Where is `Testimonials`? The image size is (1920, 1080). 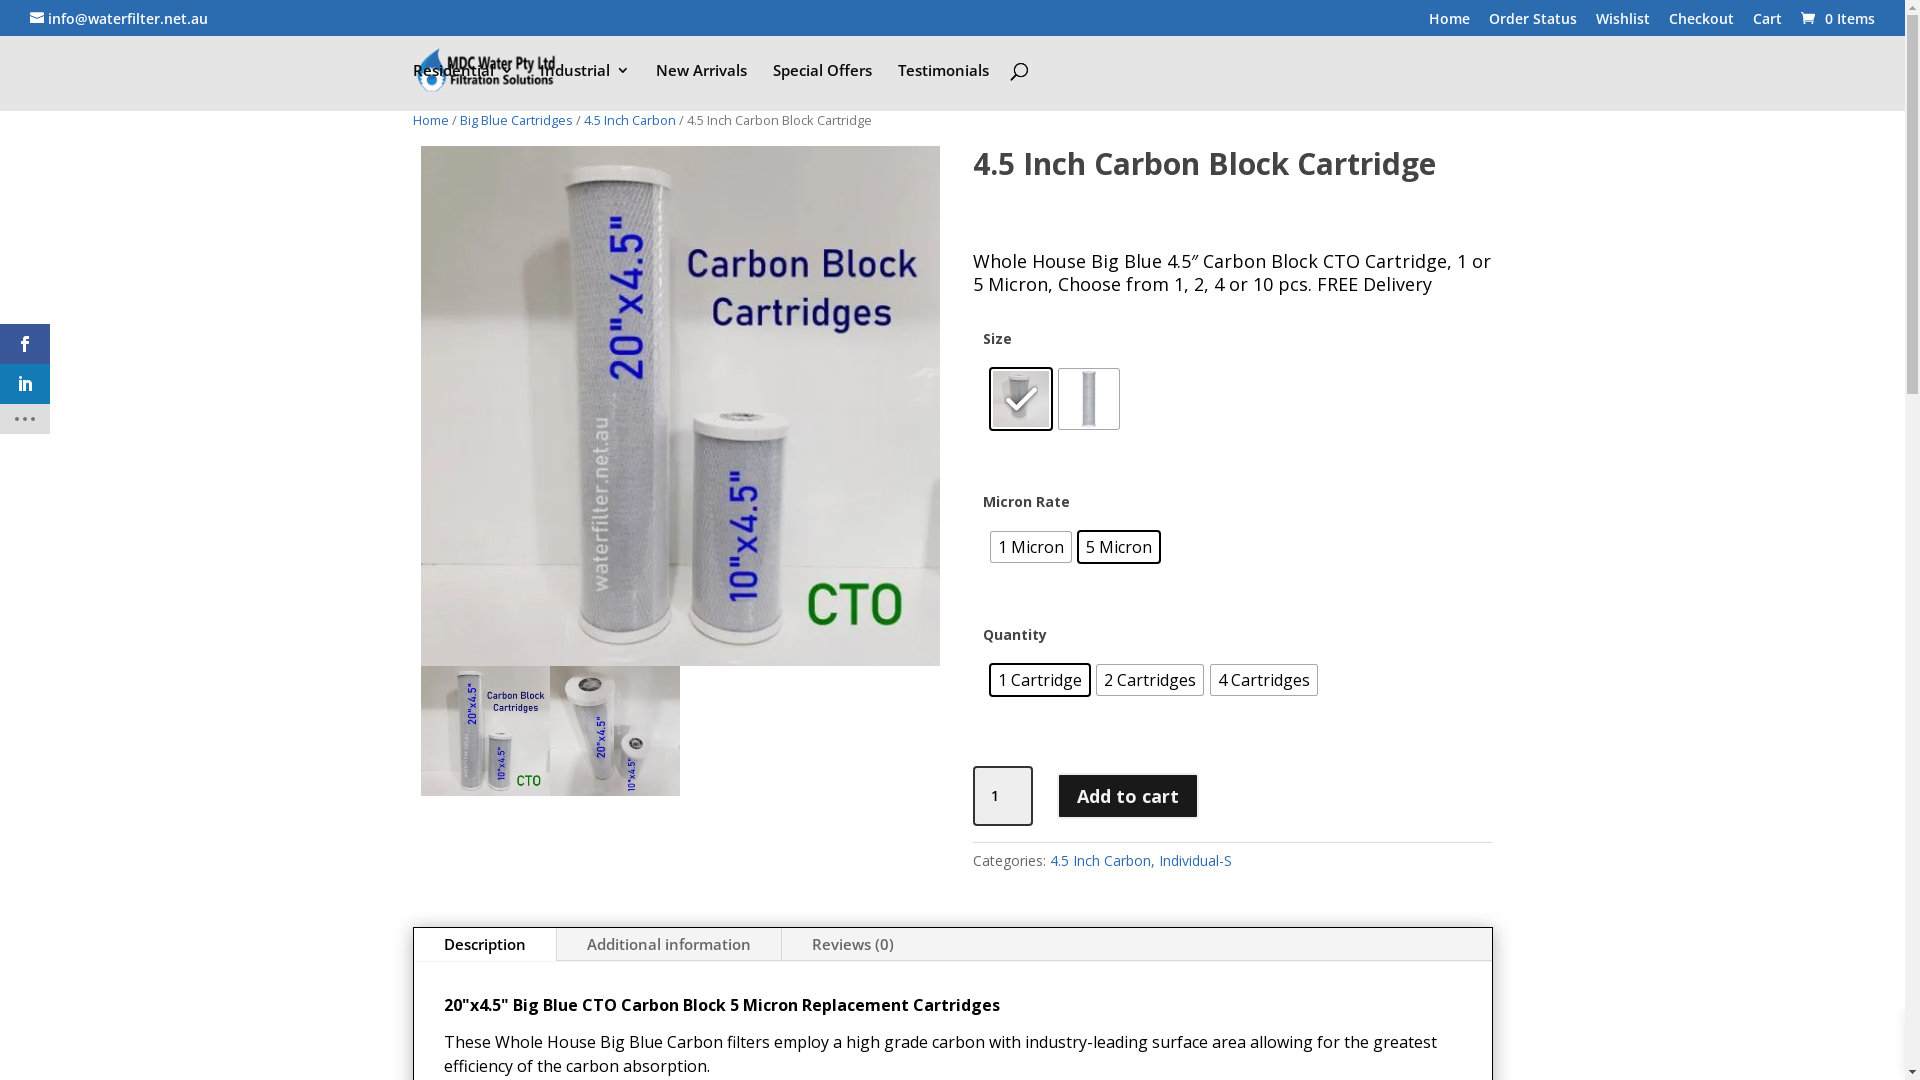 Testimonials is located at coordinates (944, 86).